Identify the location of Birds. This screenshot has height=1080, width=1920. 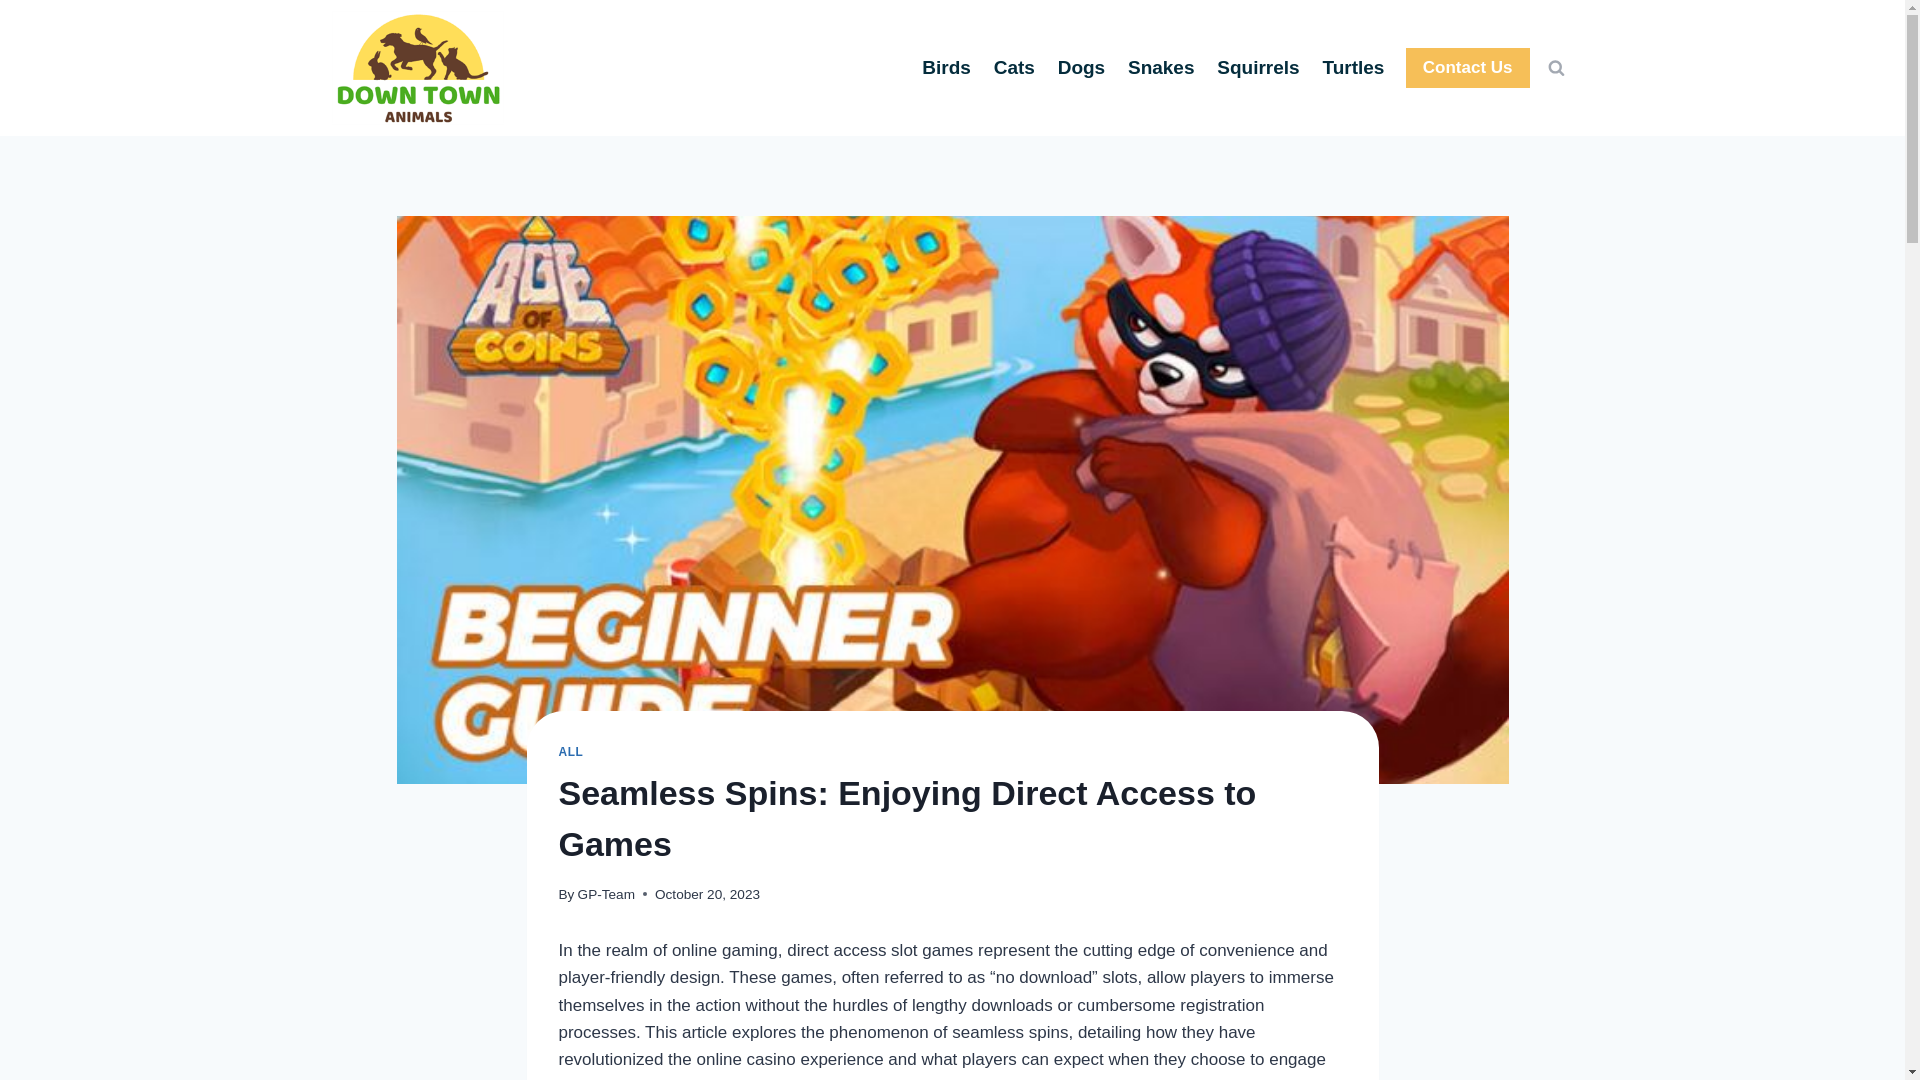
(946, 67).